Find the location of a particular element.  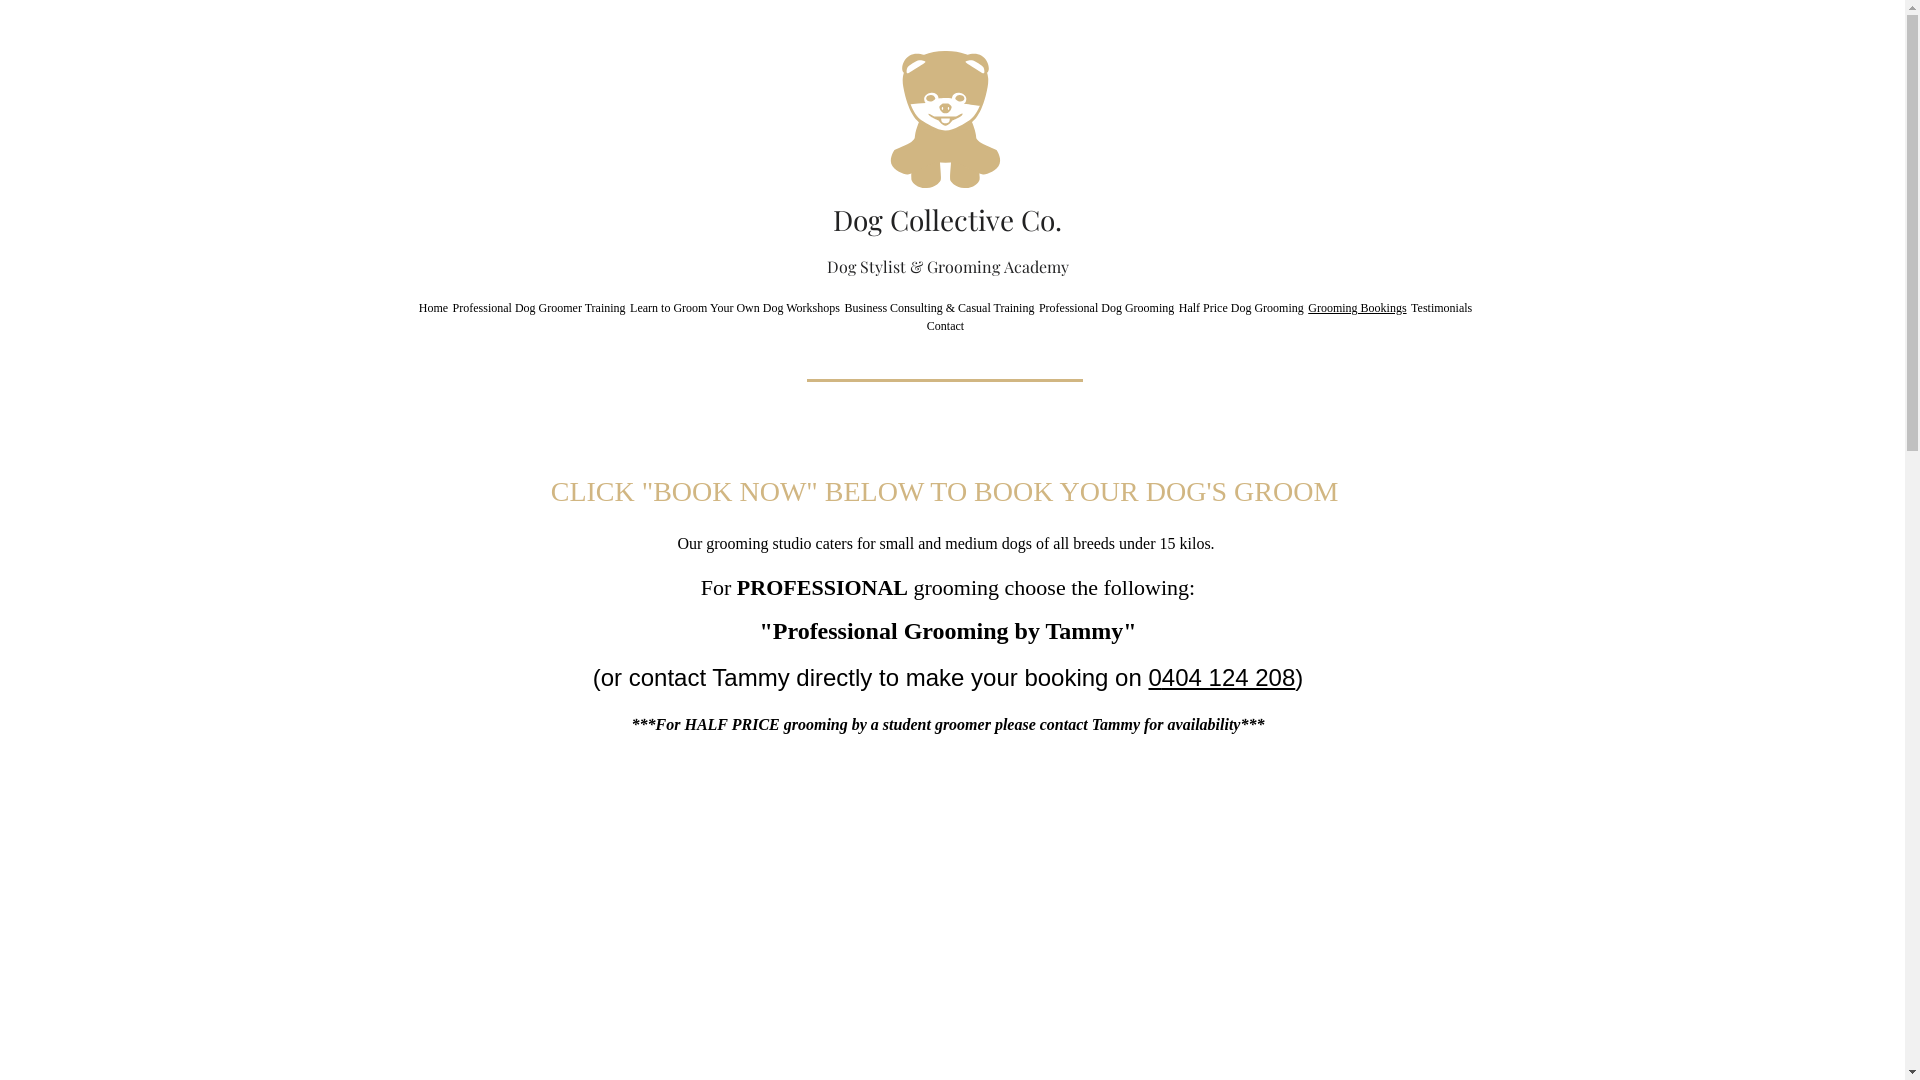

Business Consulting & Casual Training is located at coordinates (940, 308).